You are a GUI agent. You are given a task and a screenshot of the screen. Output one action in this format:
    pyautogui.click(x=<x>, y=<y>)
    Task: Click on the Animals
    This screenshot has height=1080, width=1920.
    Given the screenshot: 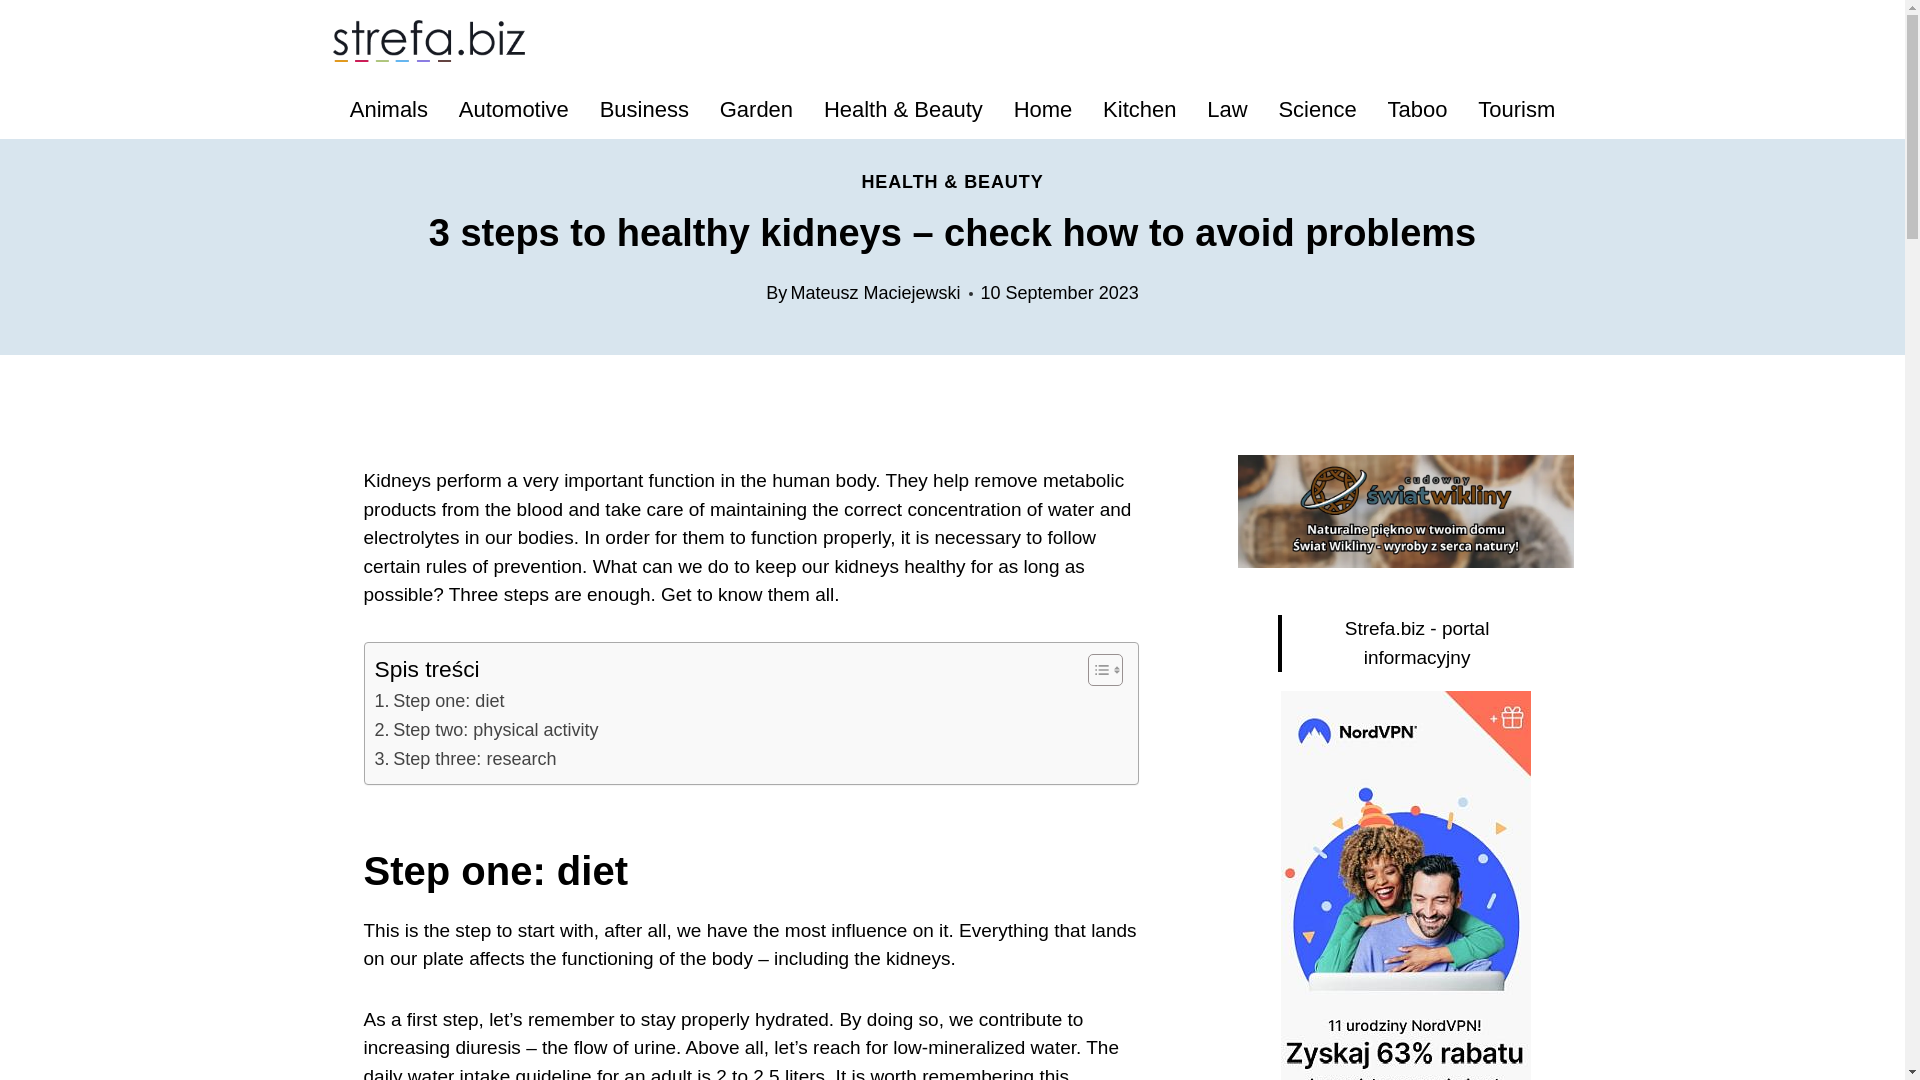 What is the action you would take?
    pyautogui.click(x=388, y=109)
    